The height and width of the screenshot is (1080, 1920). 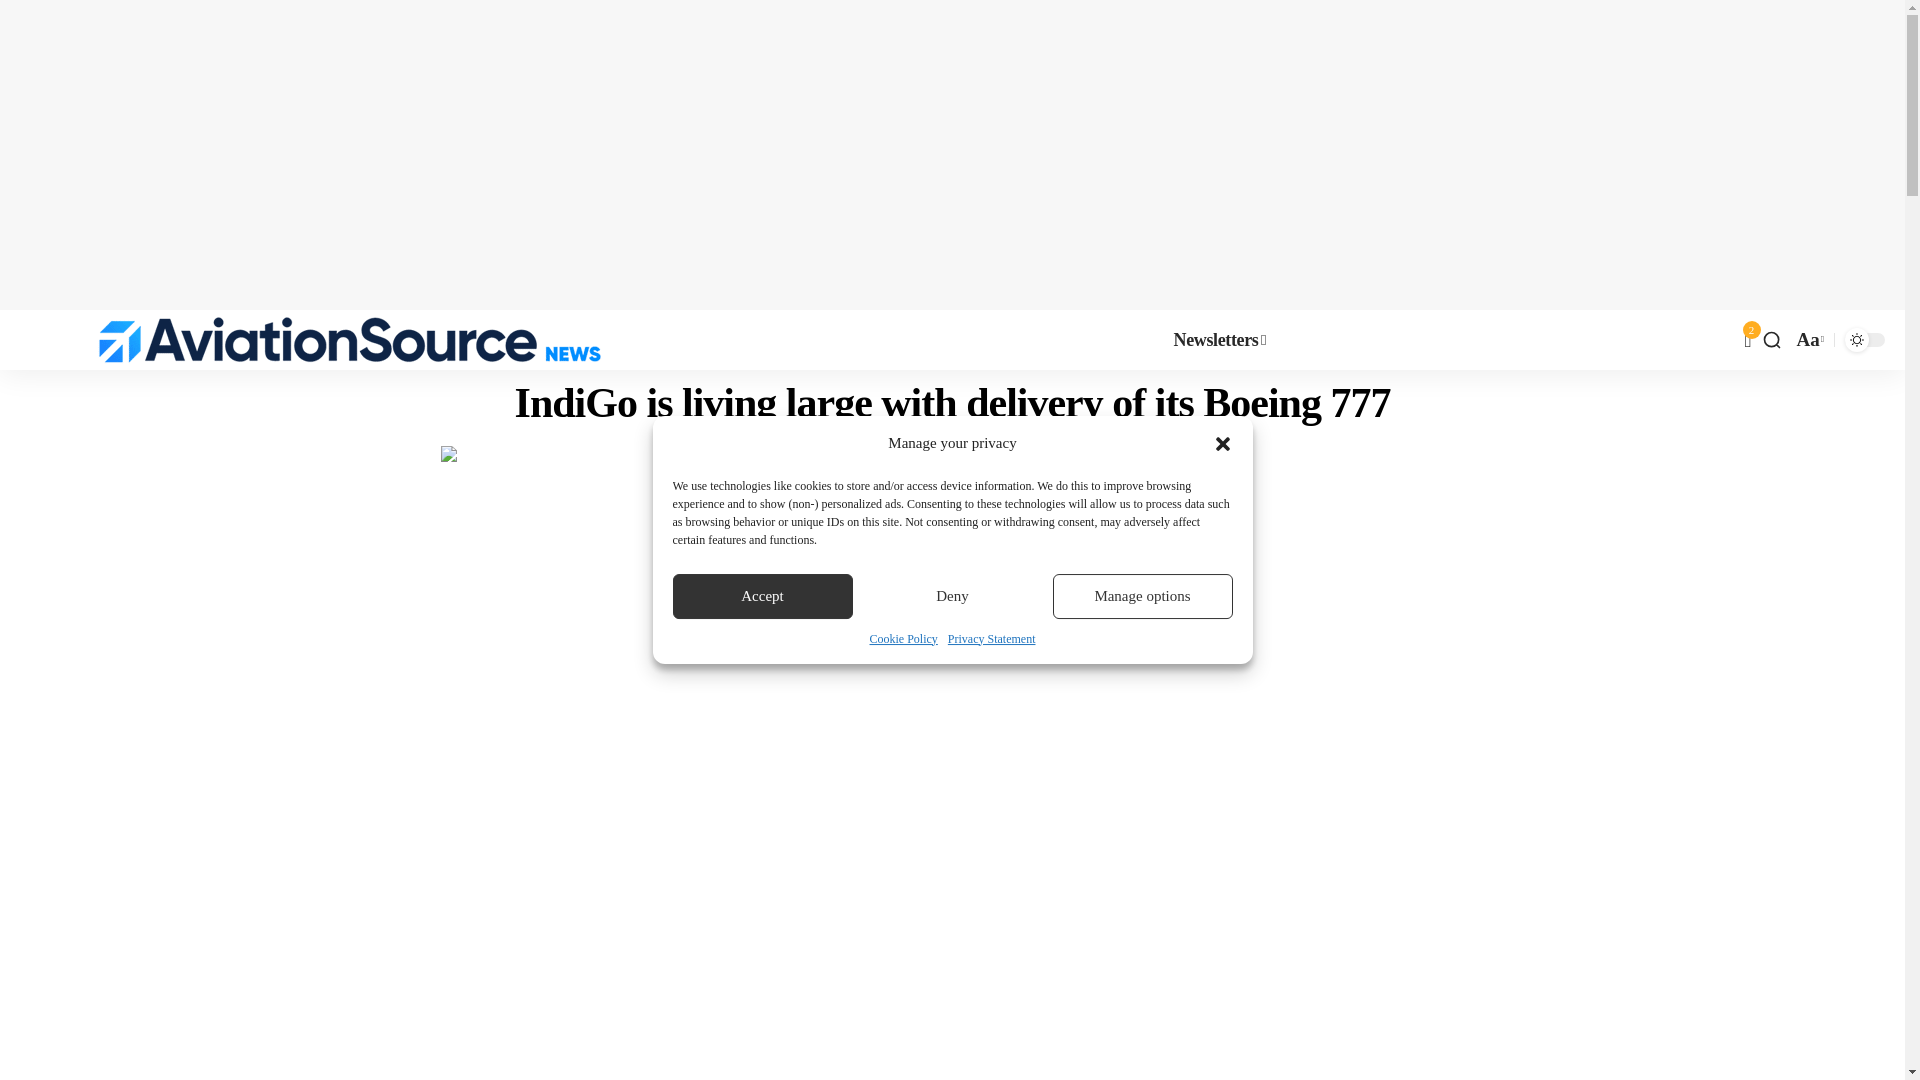 What do you see at coordinates (349, 340) in the screenshot?
I see `AviationSource News` at bounding box center [349, 340].